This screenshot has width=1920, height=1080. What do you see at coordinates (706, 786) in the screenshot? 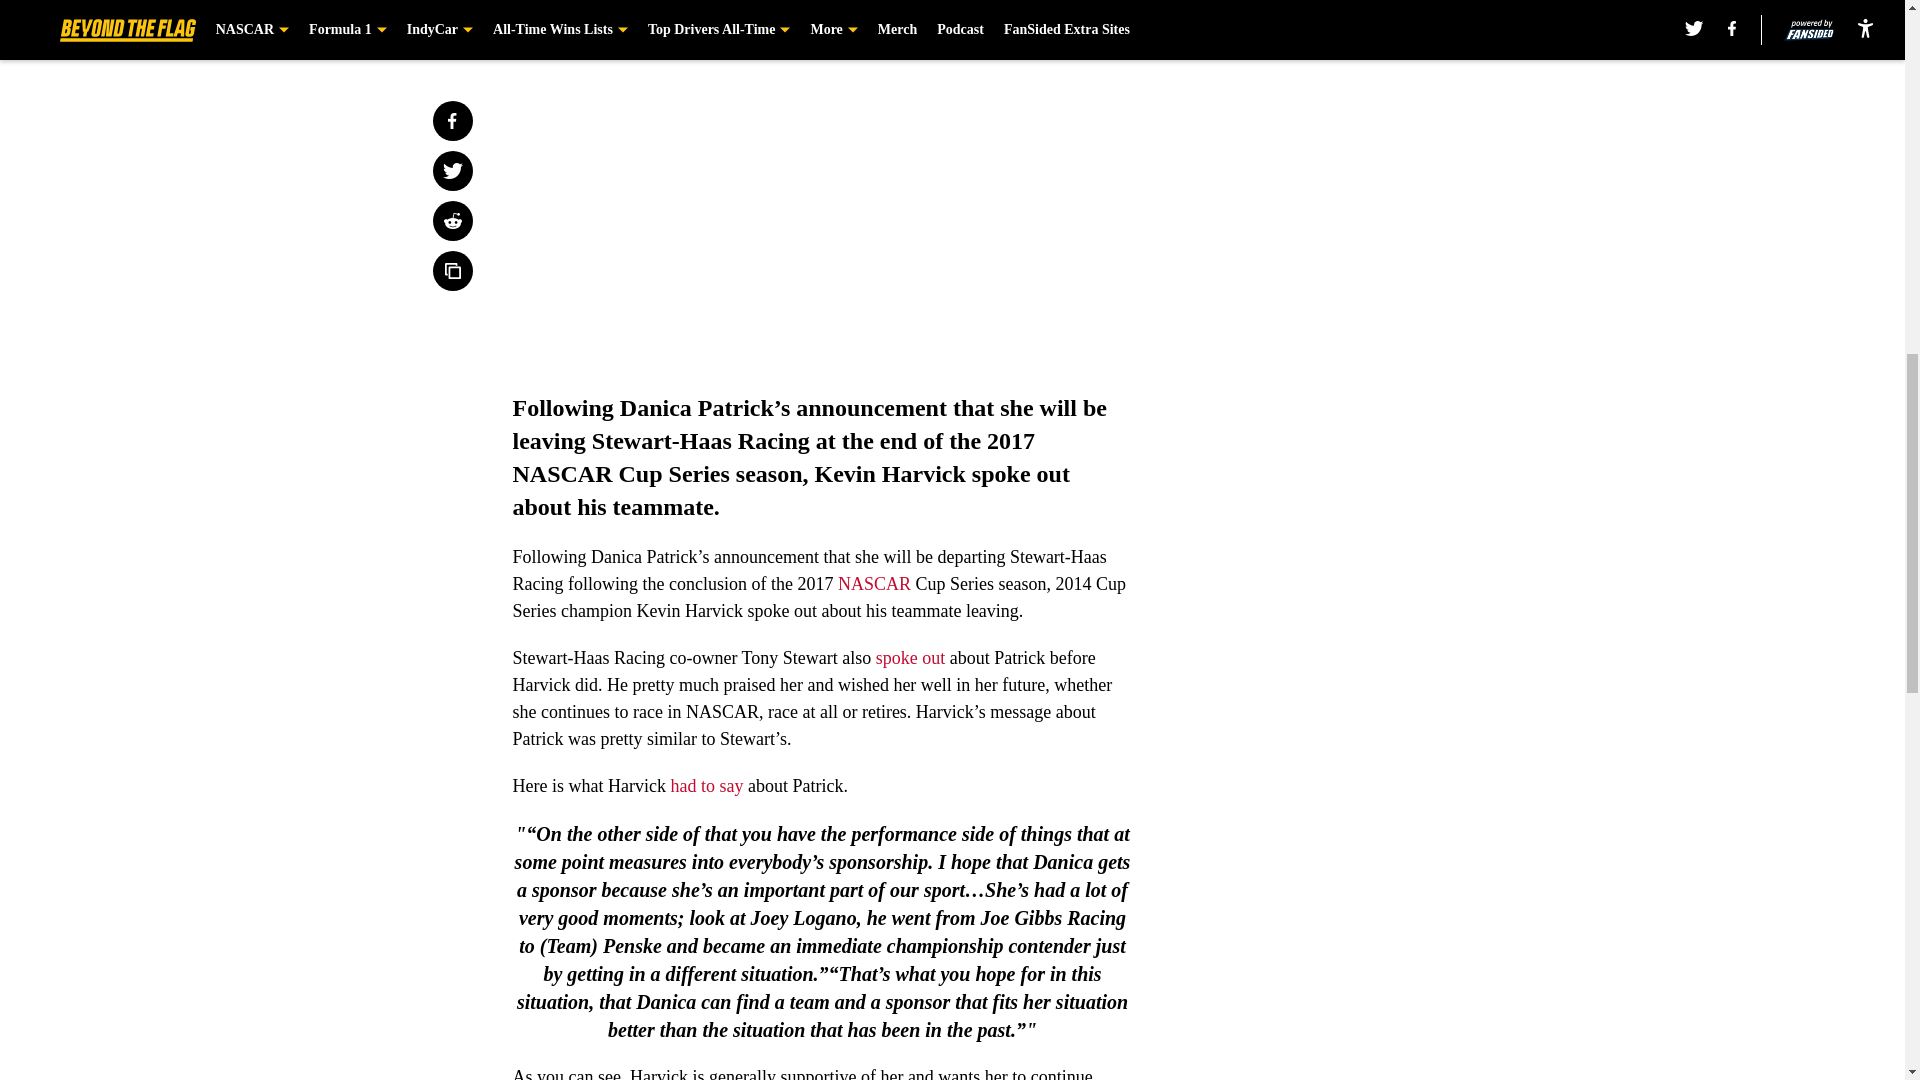
I see `had to say` at bounding box center [706, 786].